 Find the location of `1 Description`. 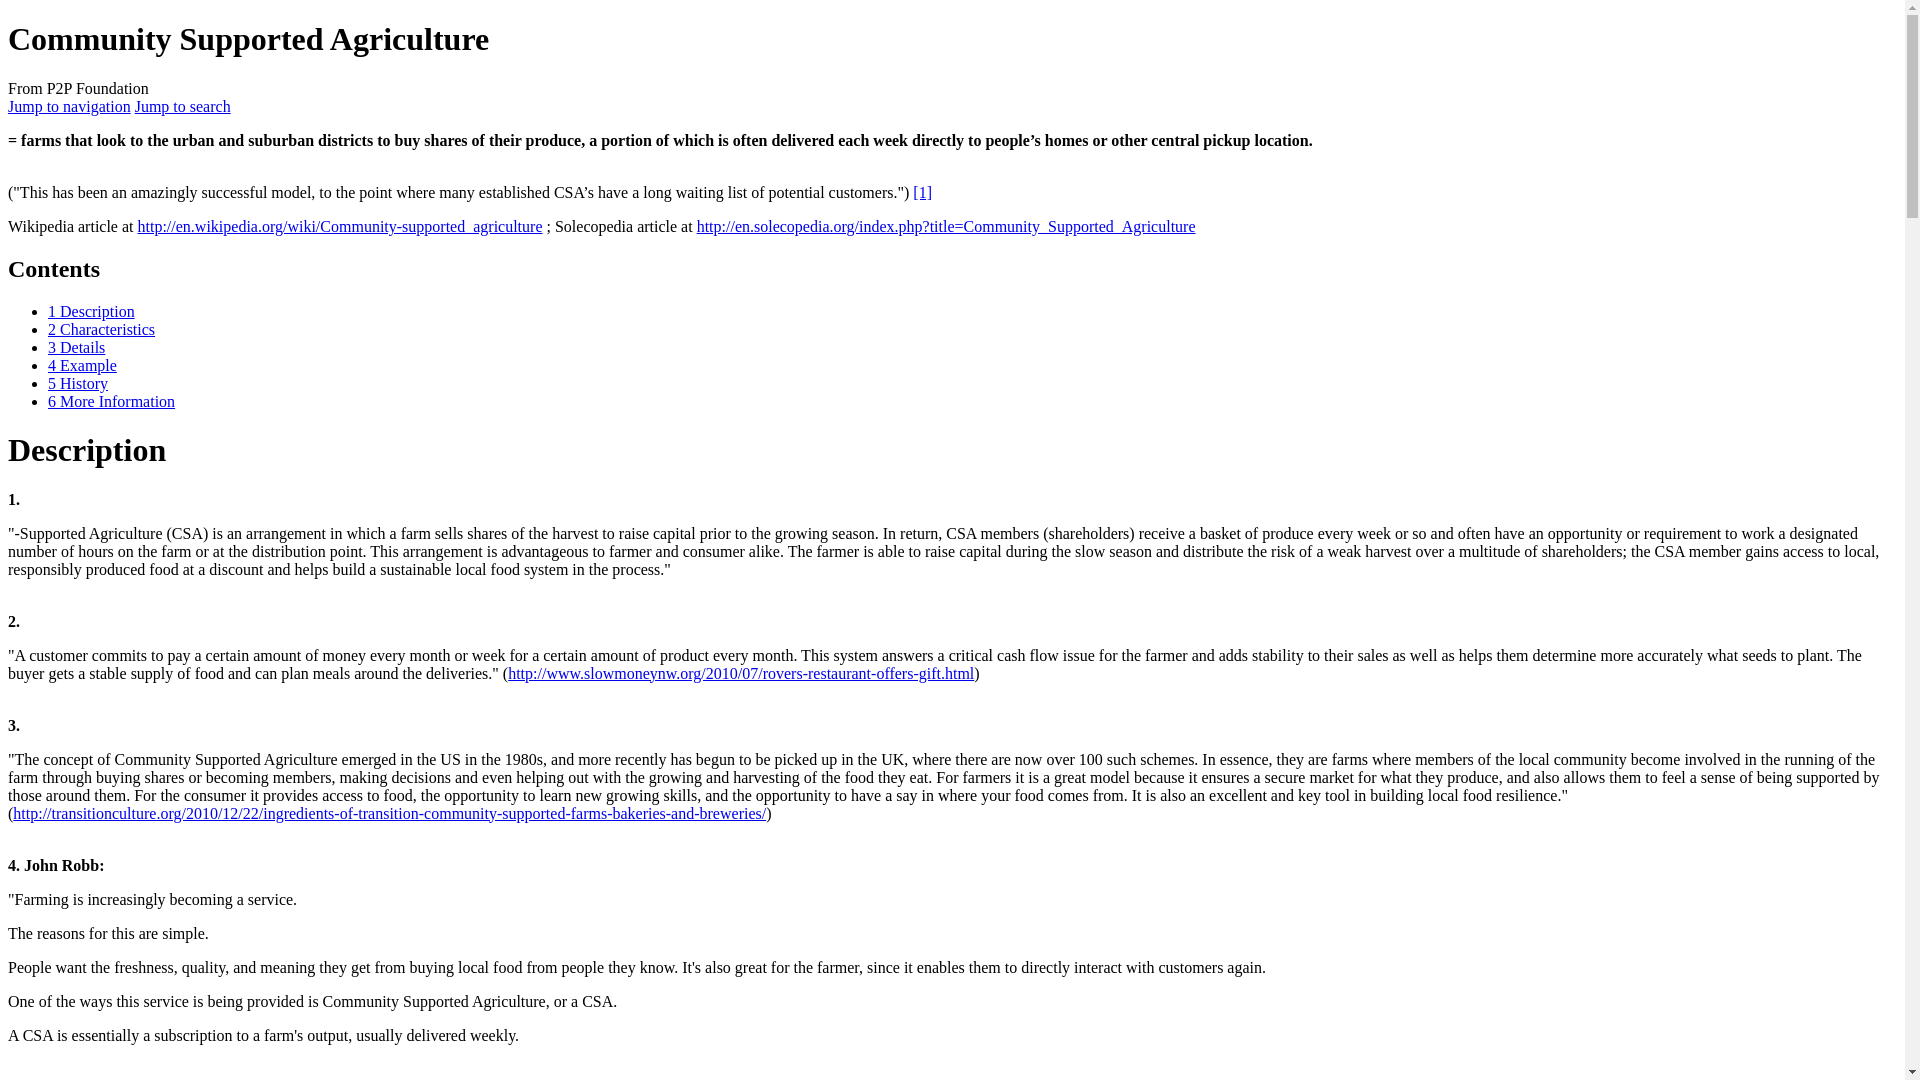

1 Description is located at coordinates (91, 311).